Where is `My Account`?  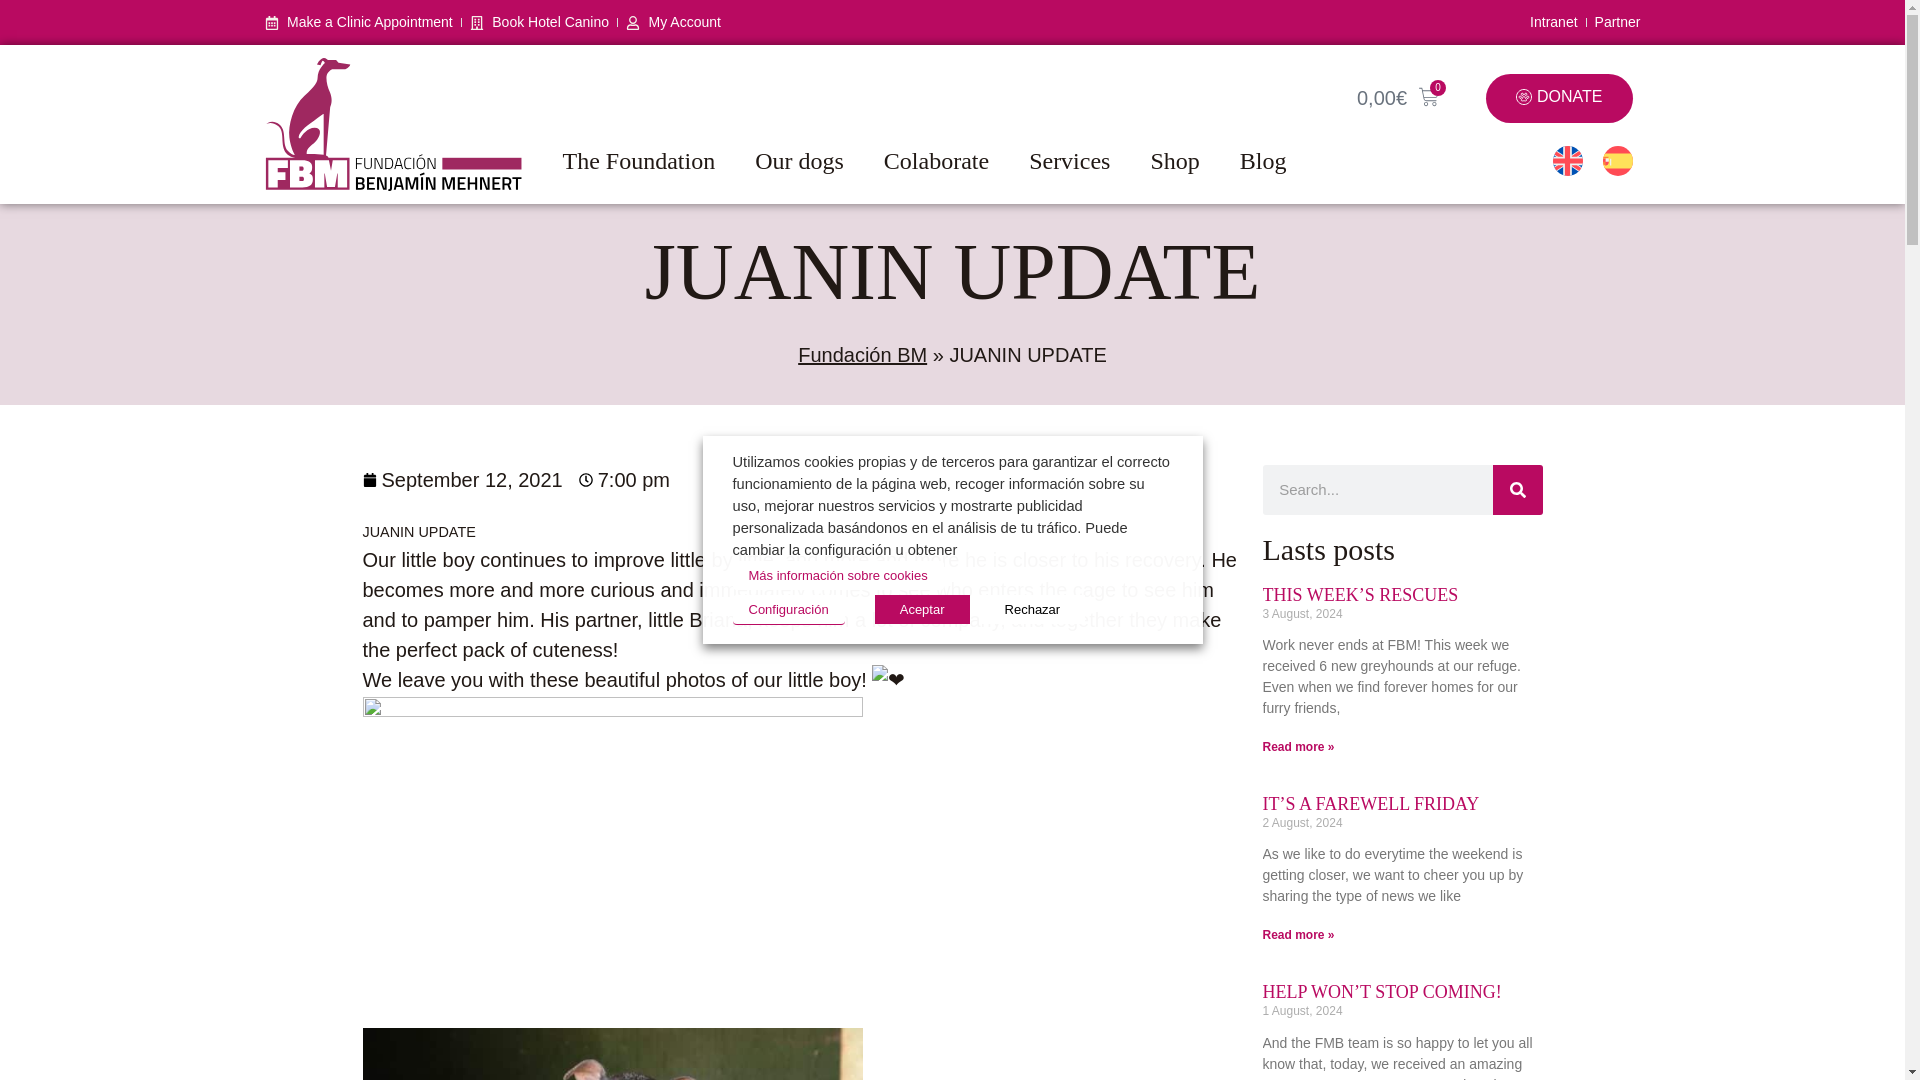
My Account is located at coordinates (673, 22).